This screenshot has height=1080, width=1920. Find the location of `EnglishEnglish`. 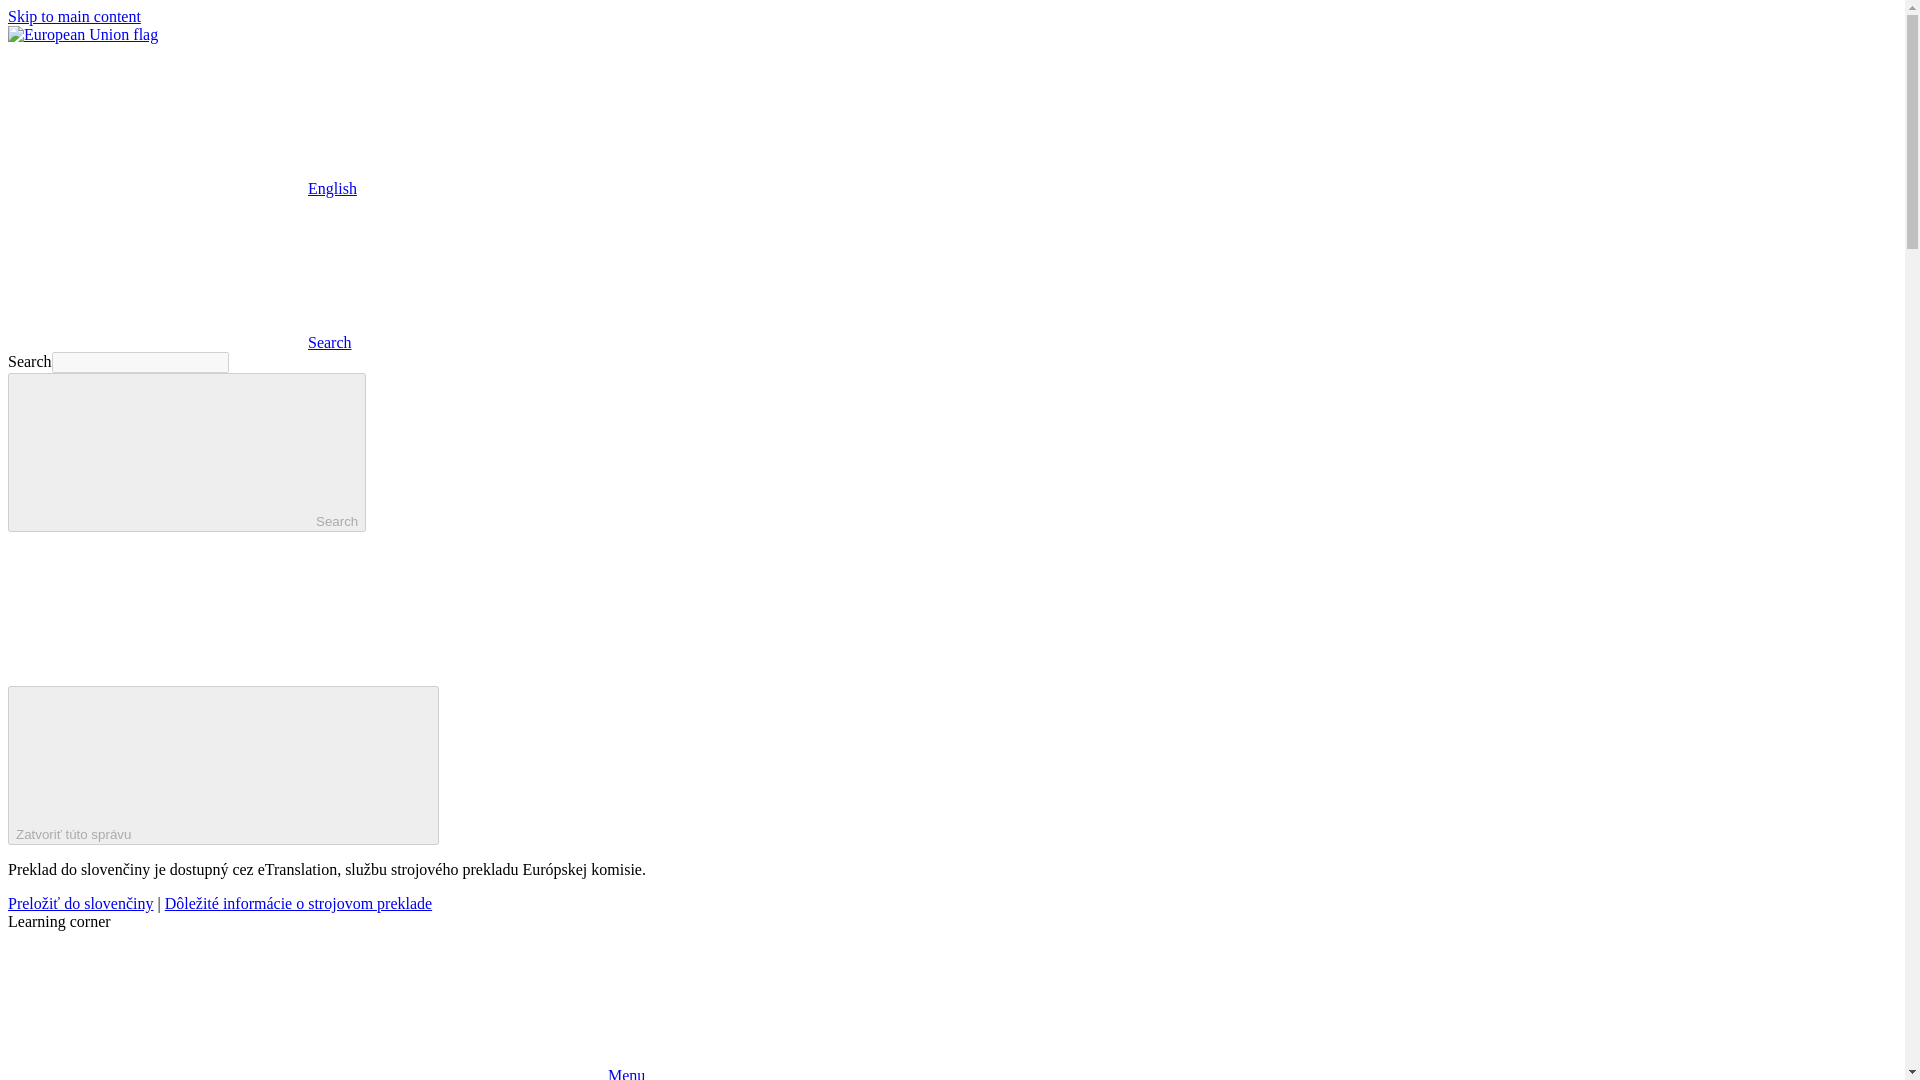

EnglishEnglish is located at coordinates (182, 188).